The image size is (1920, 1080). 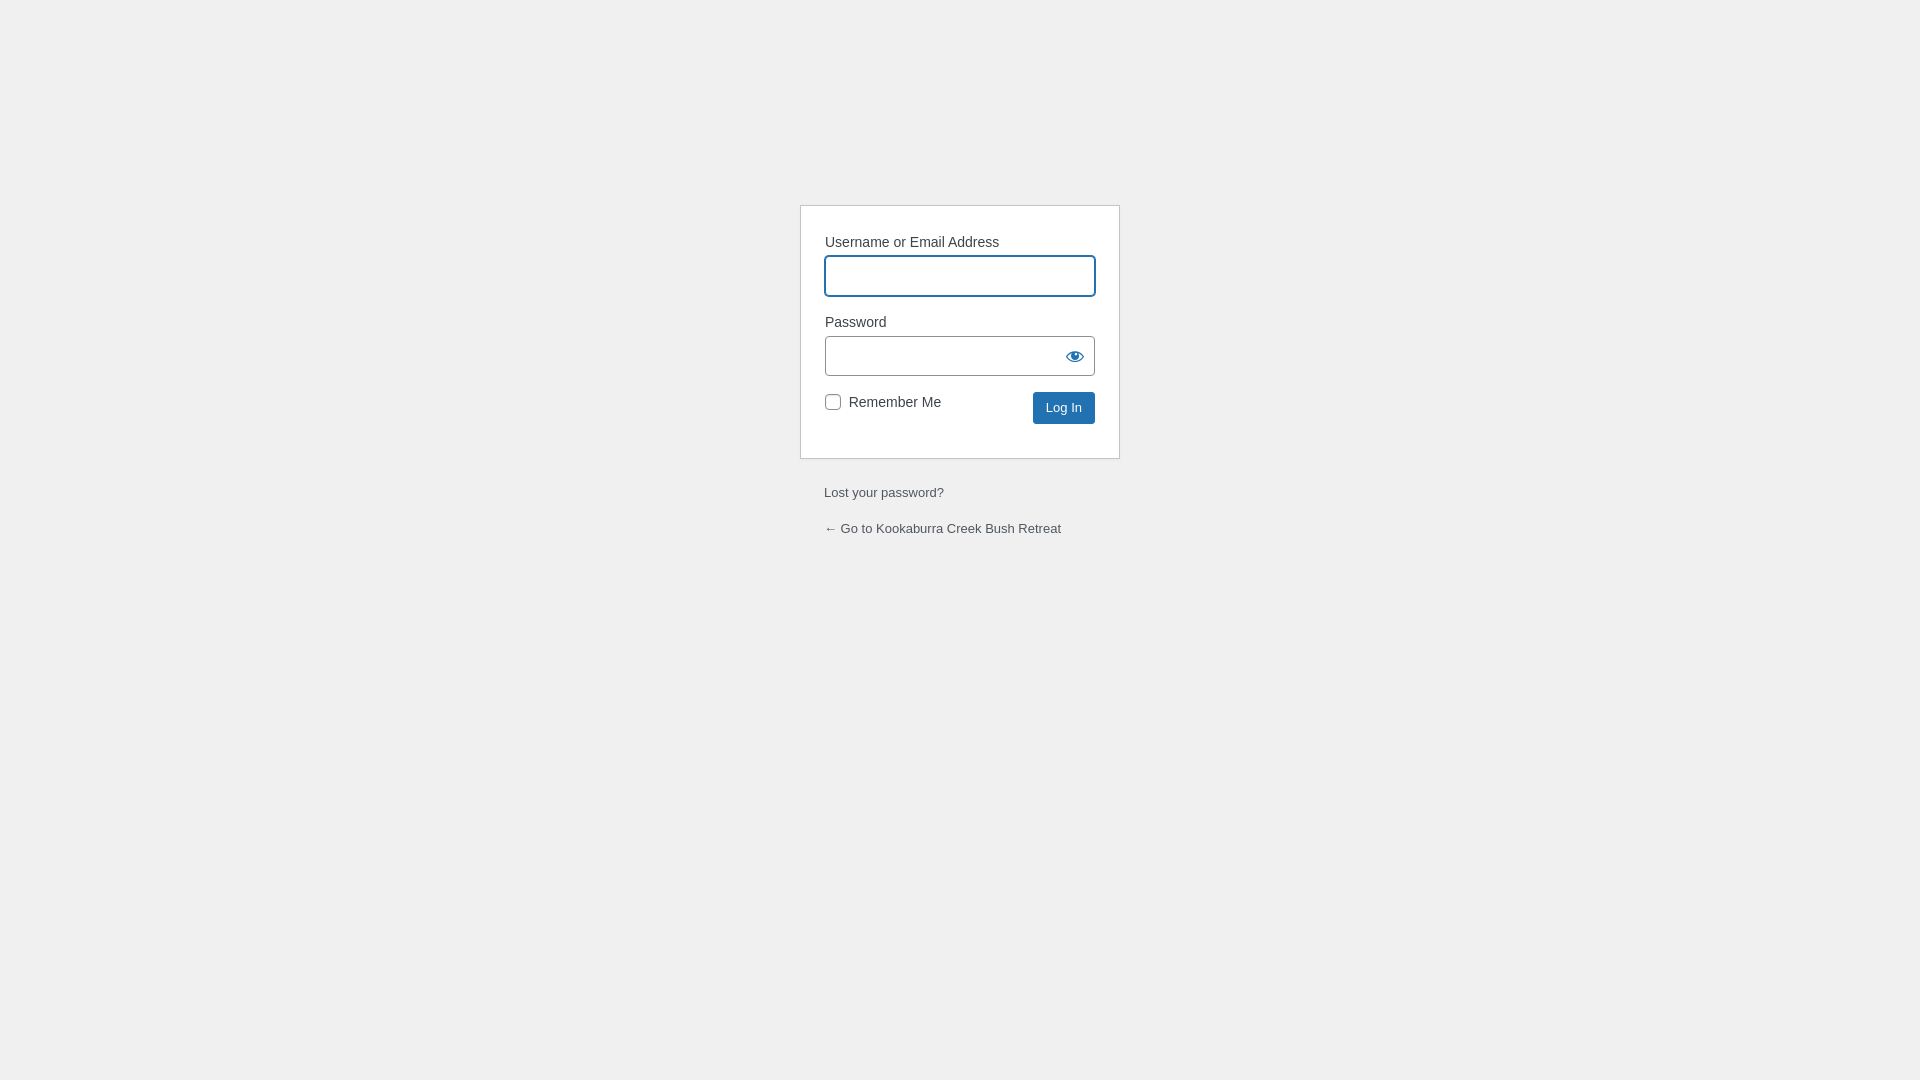 What do you see at coordinates (884, 492) in the screenshot?
I see `Lost your password?` at bounding box center [884, 492].